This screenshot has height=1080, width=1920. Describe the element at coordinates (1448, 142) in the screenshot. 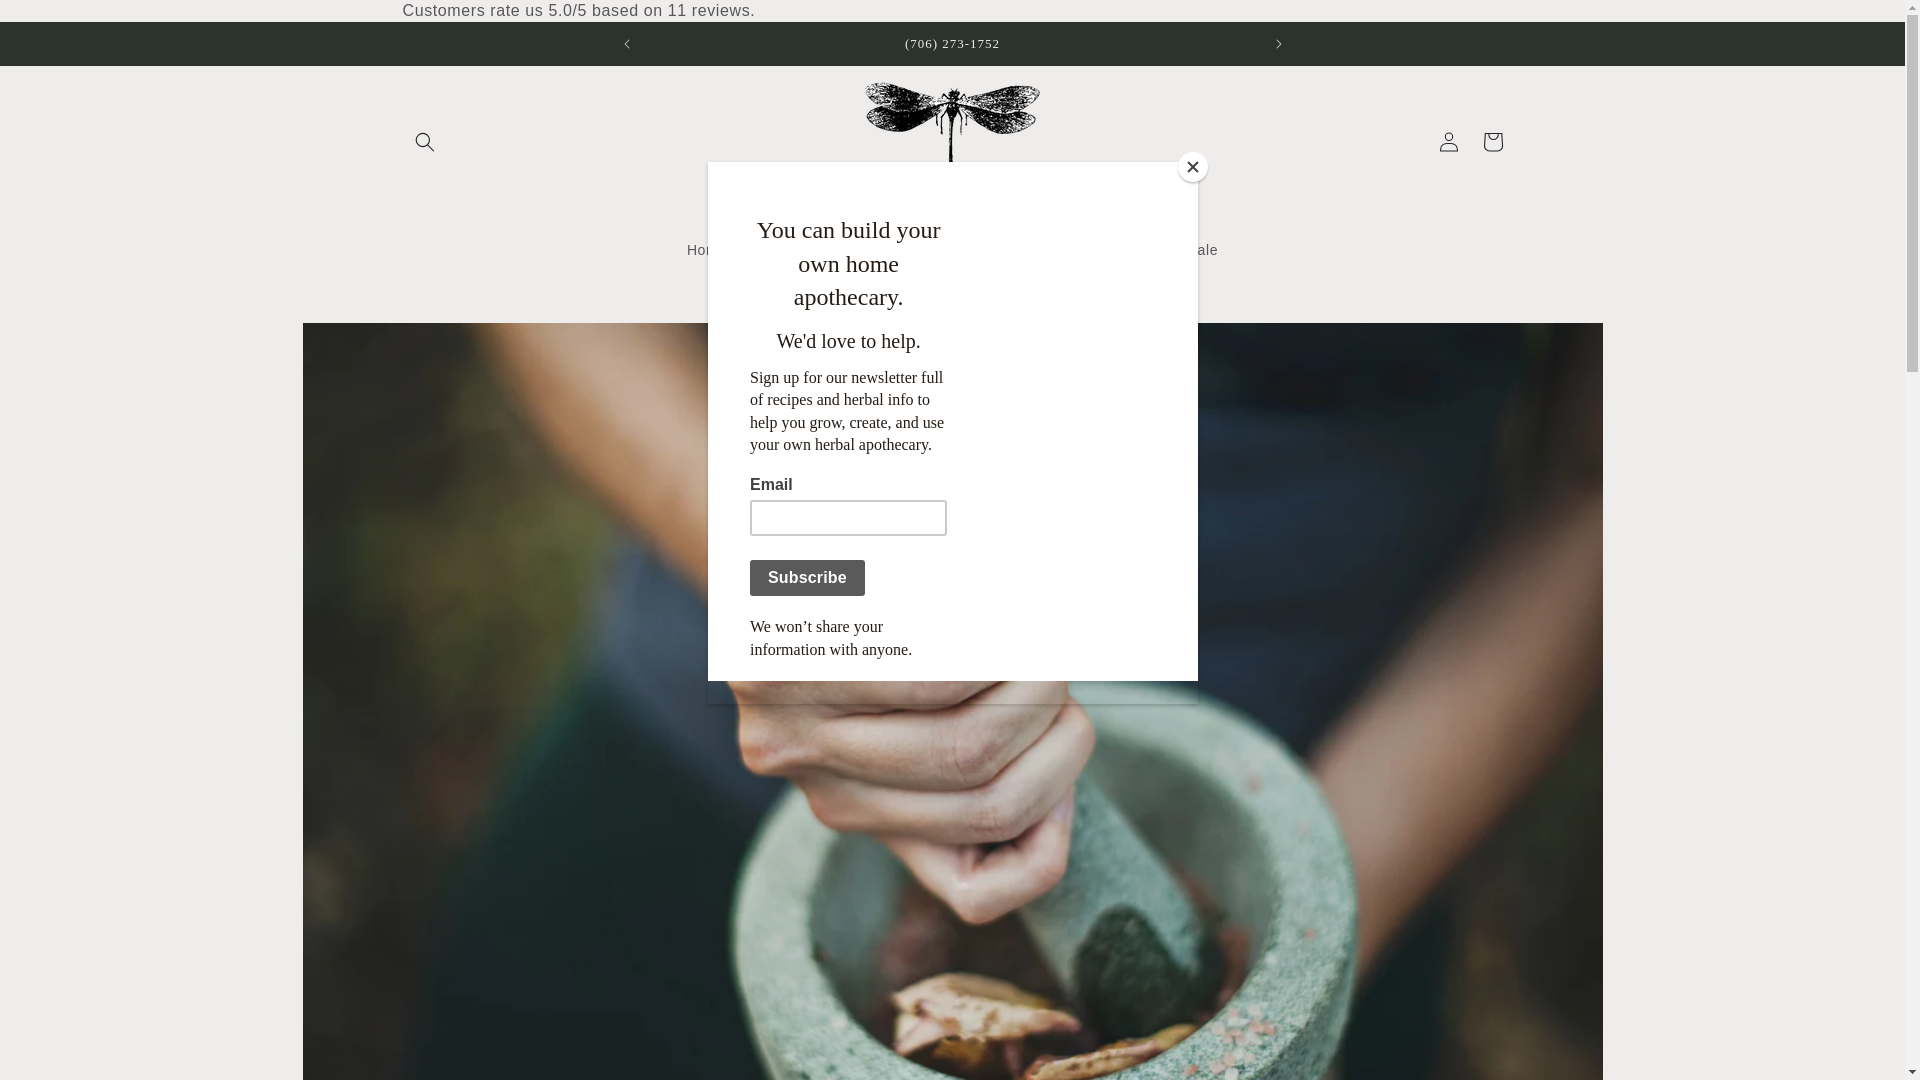

I see `Log in` at that location.